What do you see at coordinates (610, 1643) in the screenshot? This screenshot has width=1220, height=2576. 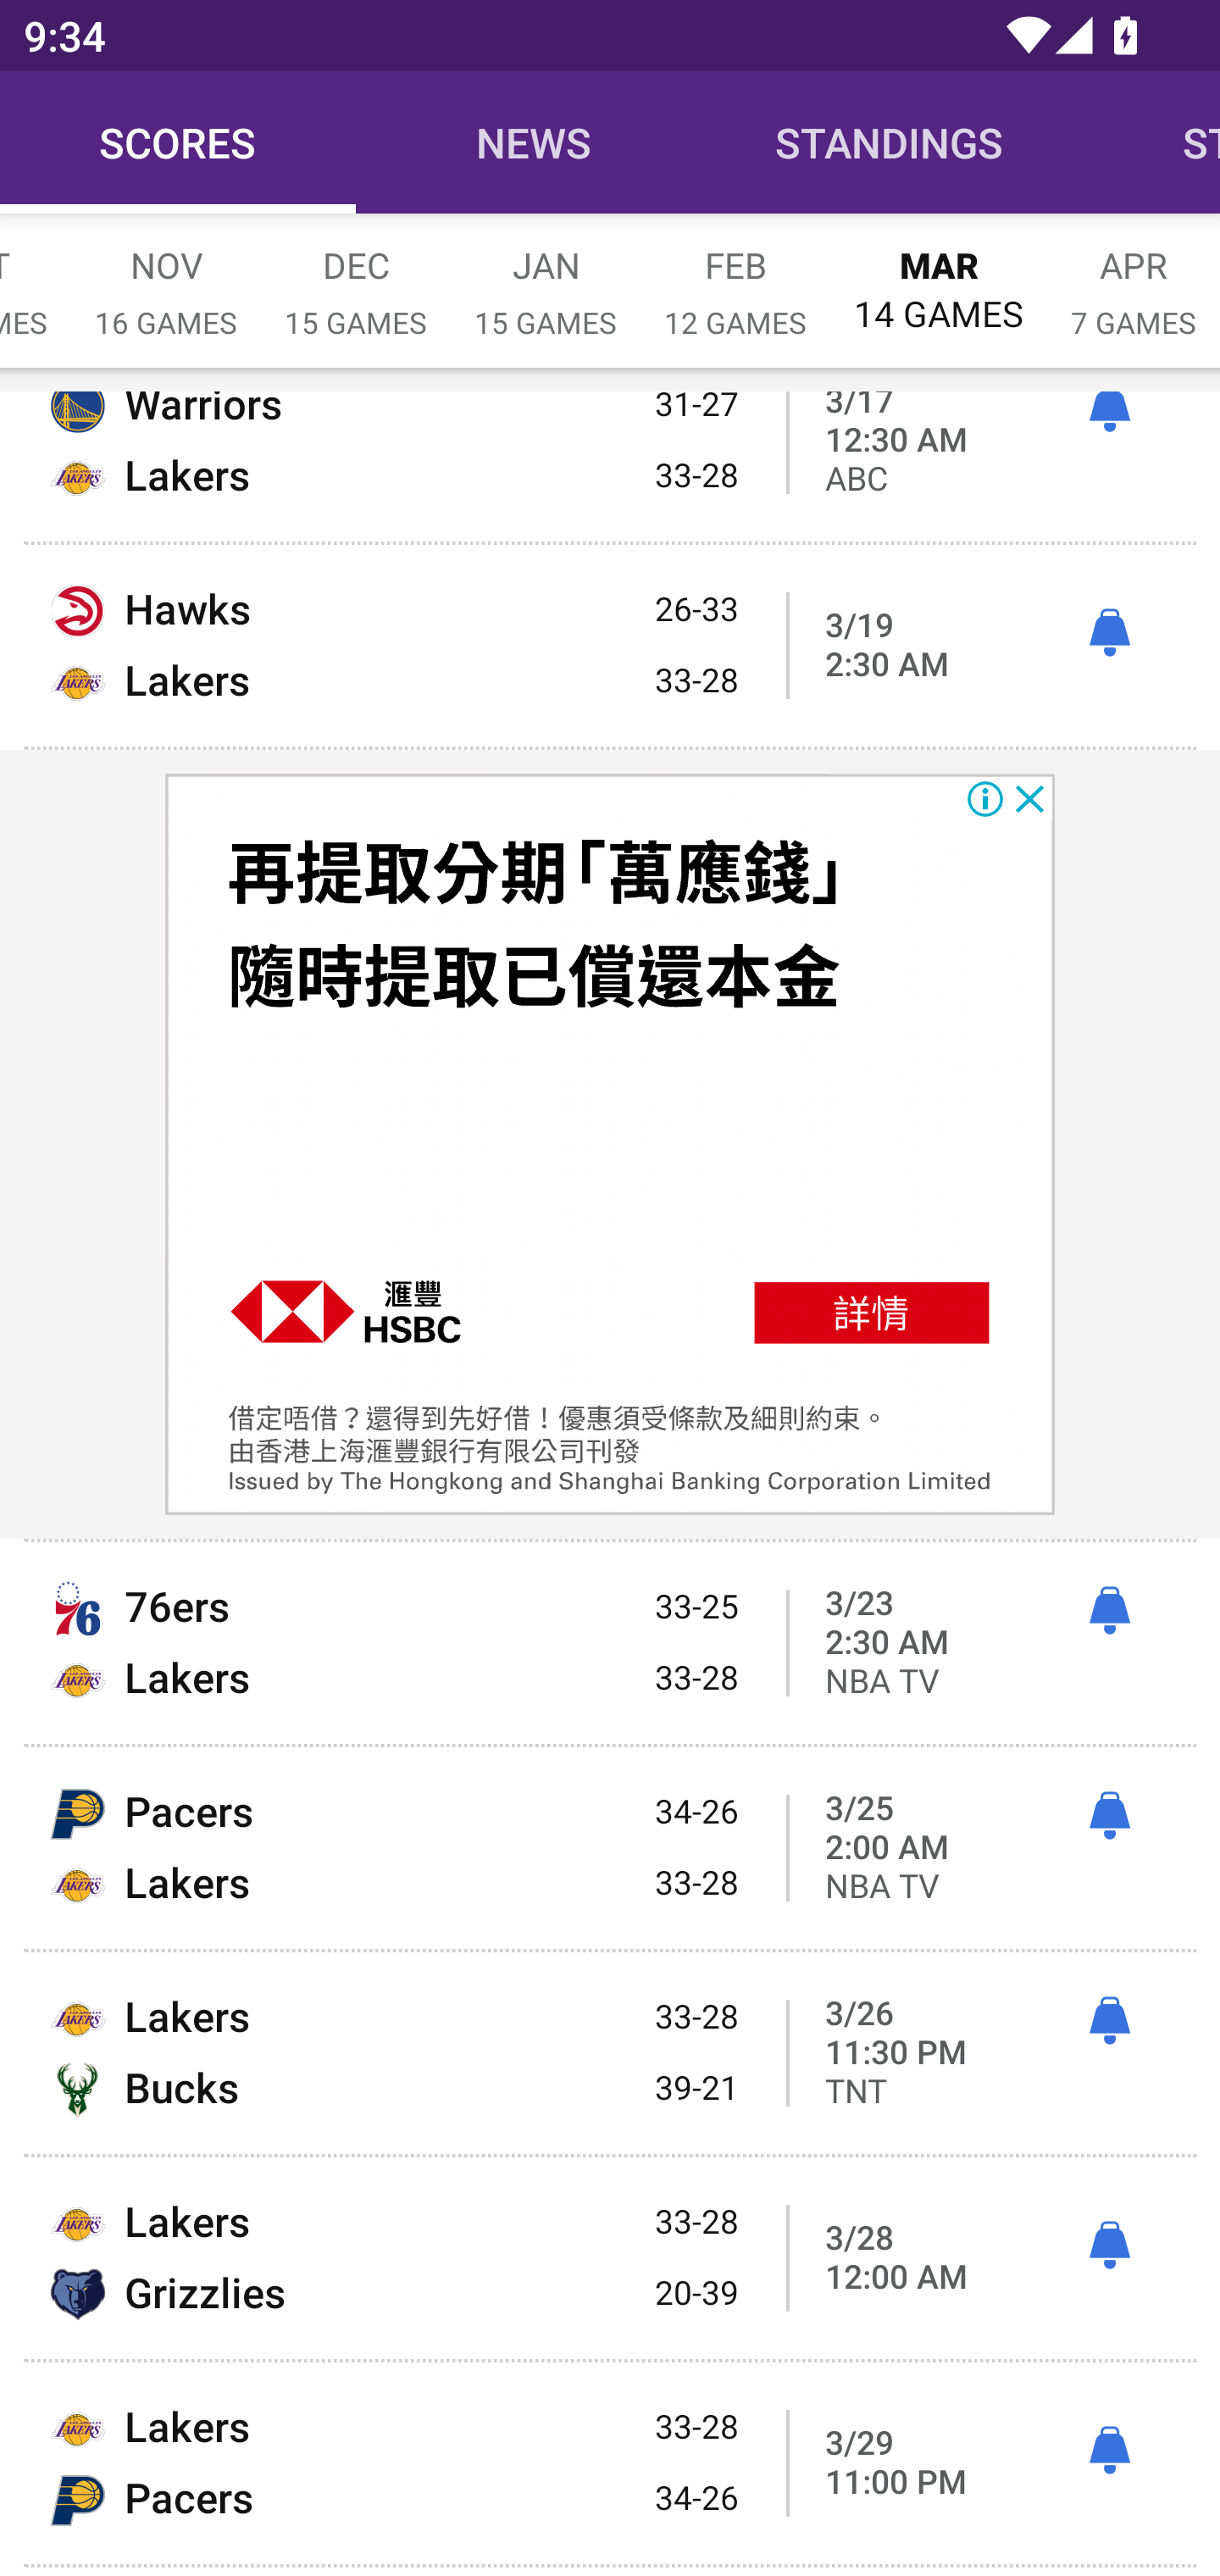 I see `76ers 33-25 Lakers 33-28 3/23 2:30 AM ì NBA TV` at bounding box center [610, 1643].